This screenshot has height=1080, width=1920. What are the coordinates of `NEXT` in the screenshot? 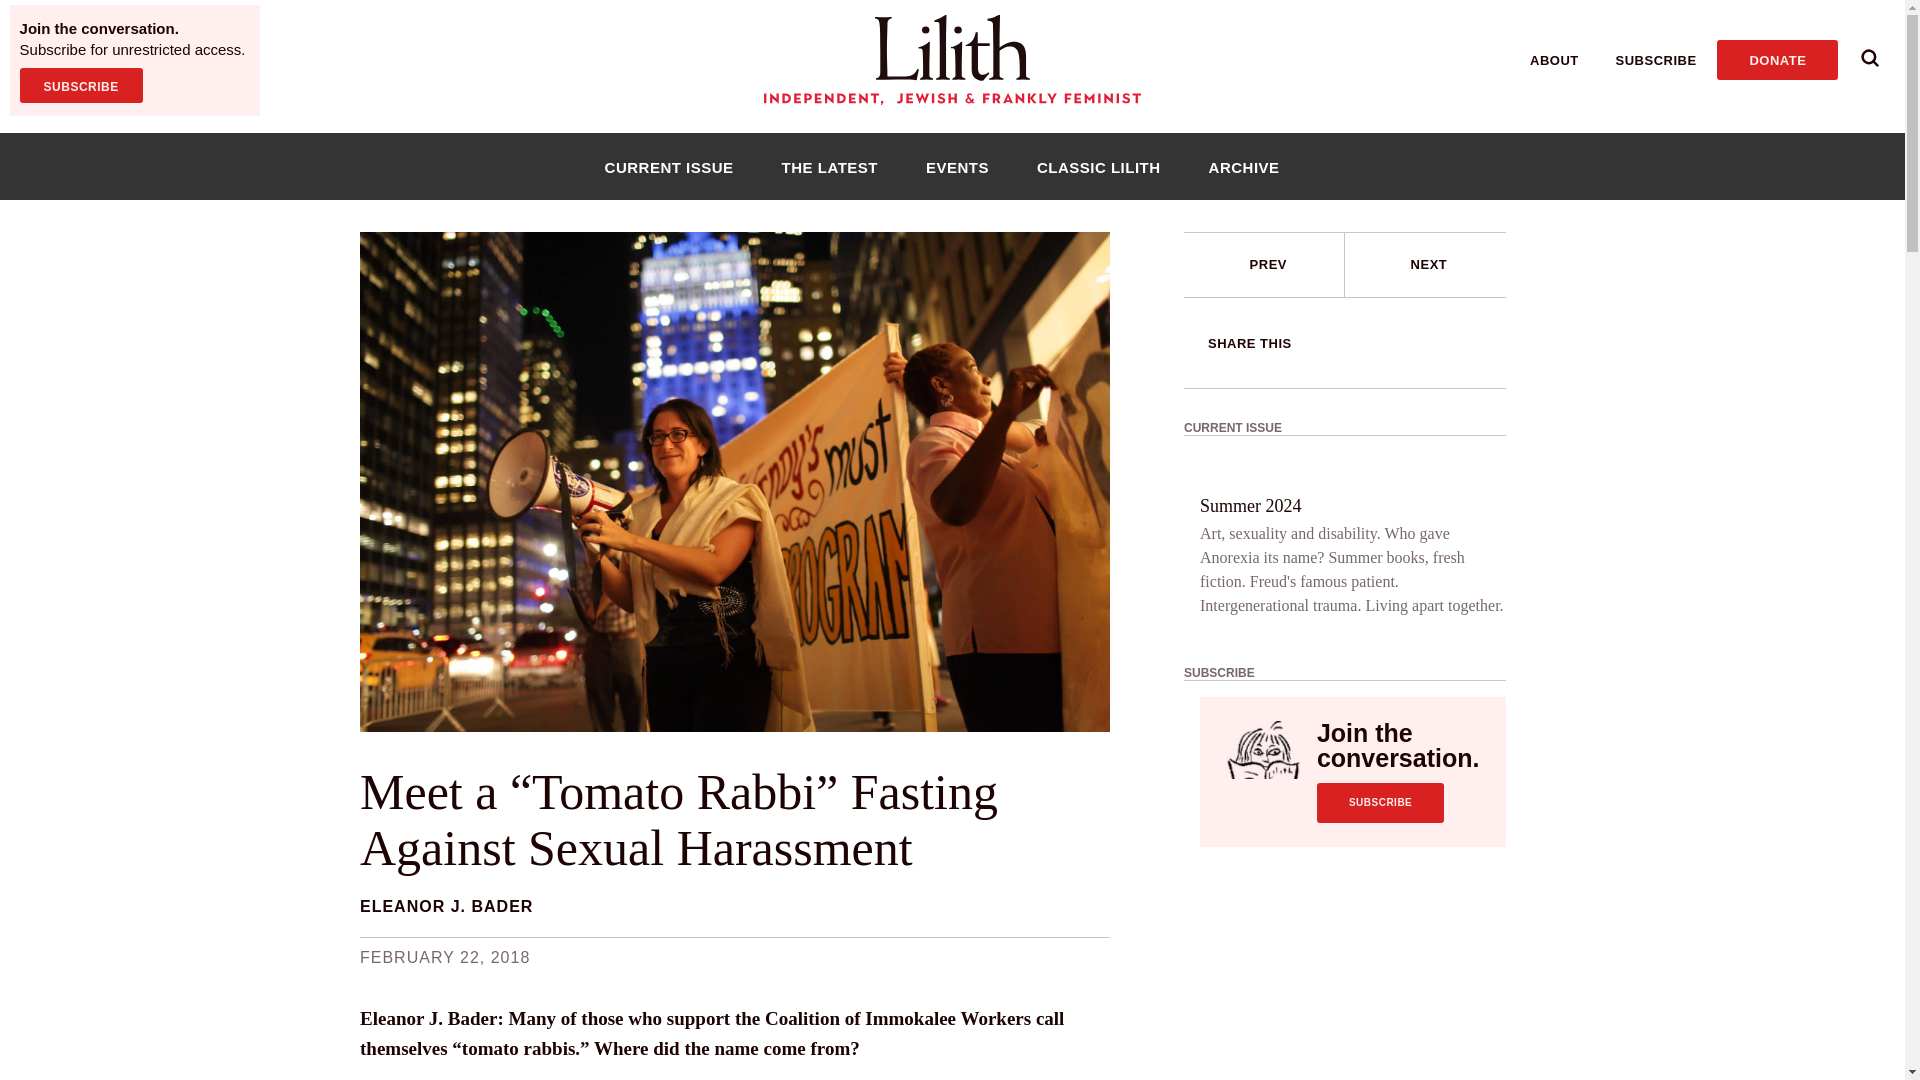 It's located at (1425, 265).